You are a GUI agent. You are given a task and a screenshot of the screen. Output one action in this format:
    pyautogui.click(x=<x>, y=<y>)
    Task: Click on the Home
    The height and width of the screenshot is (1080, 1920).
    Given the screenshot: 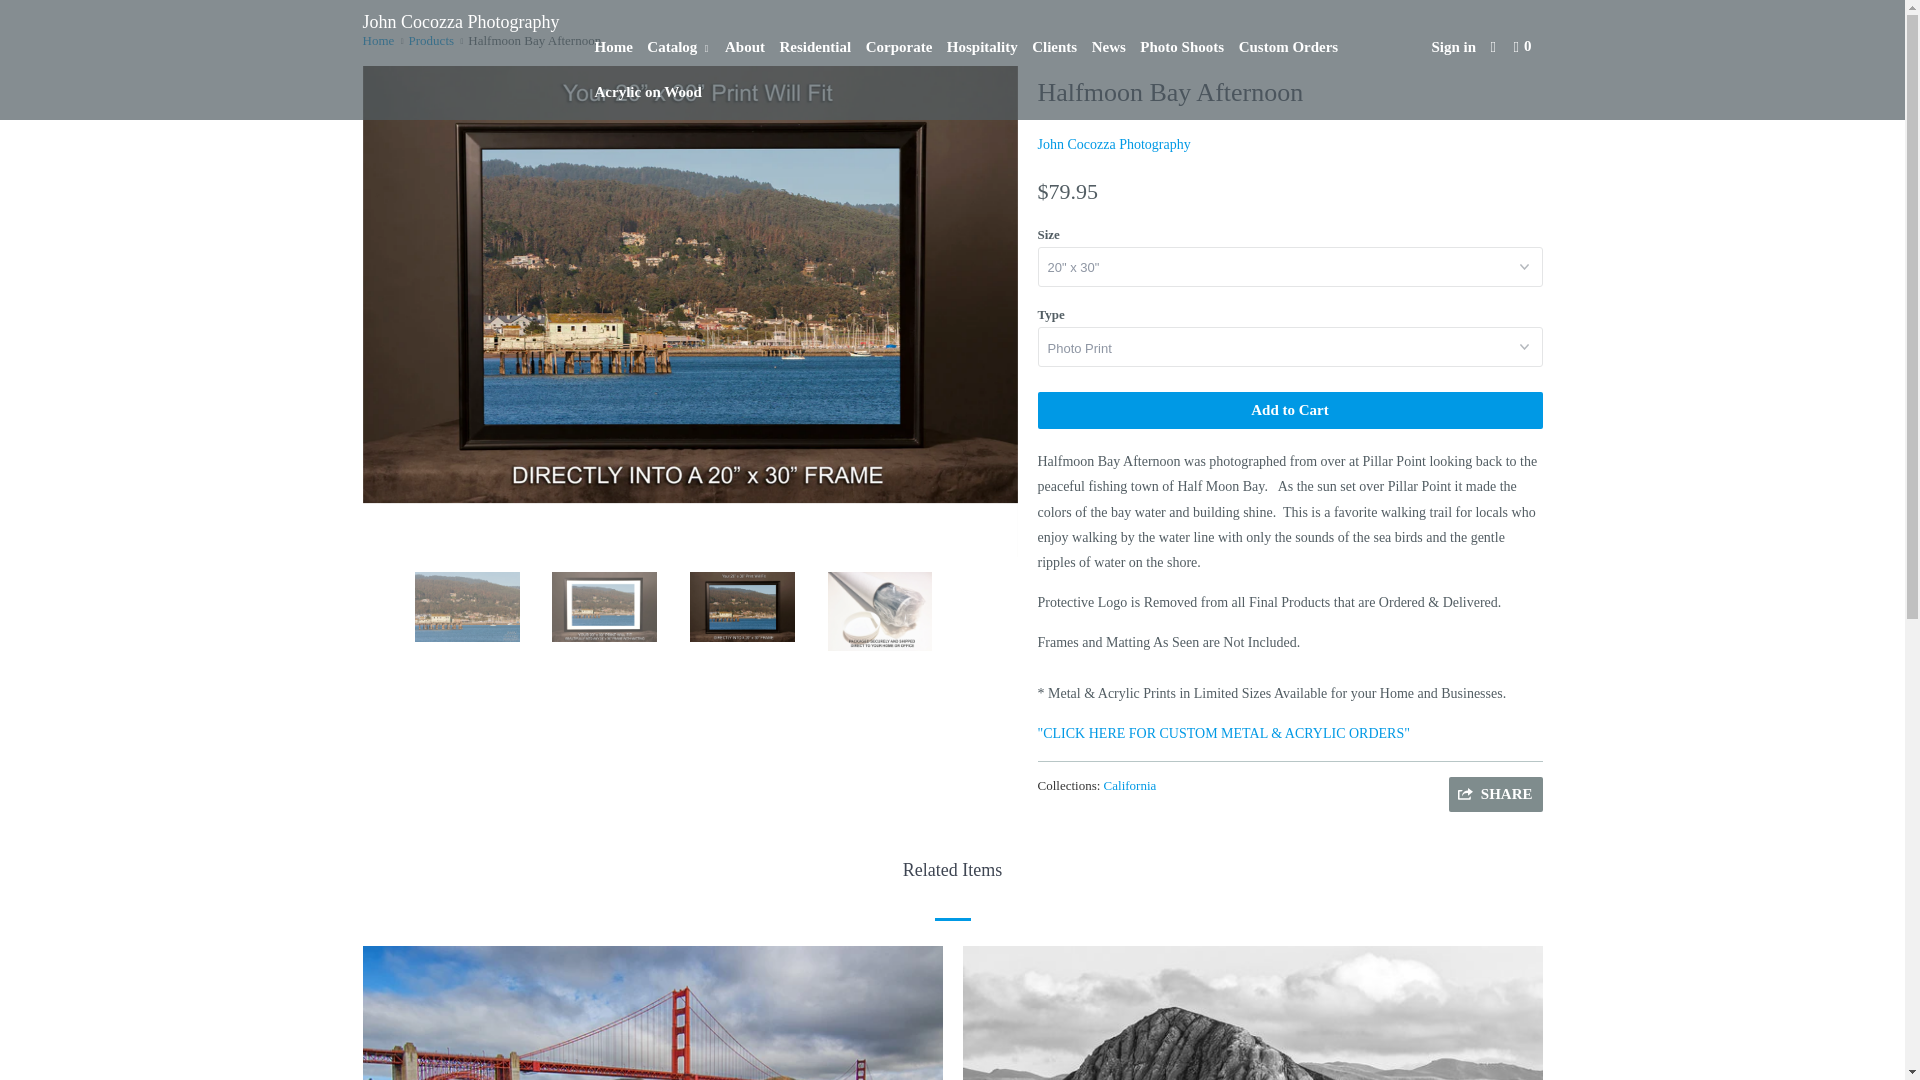 What is the action you would take?
    pyautogui.click(x=612, y=47)
    